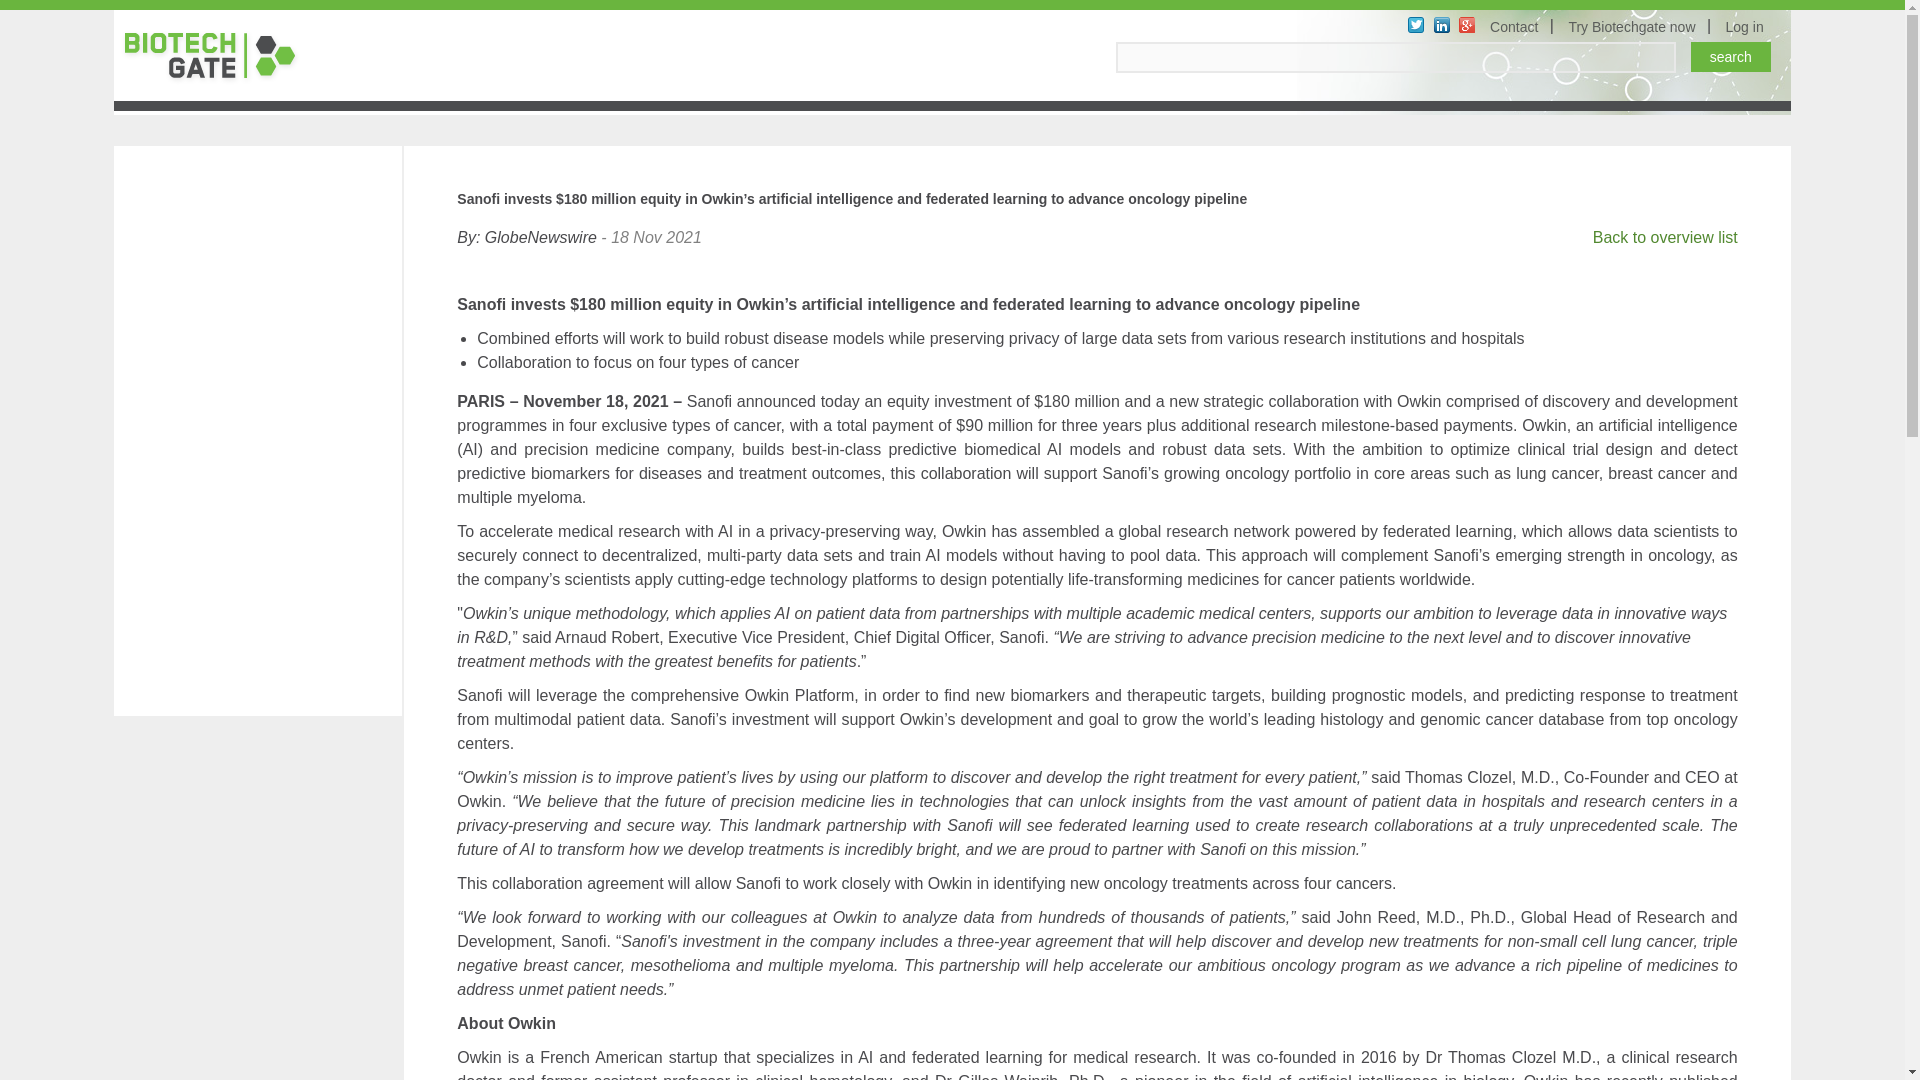  Describe the element at coordinates (1517, 26) in the screenshot. I see `Contact` at that location.